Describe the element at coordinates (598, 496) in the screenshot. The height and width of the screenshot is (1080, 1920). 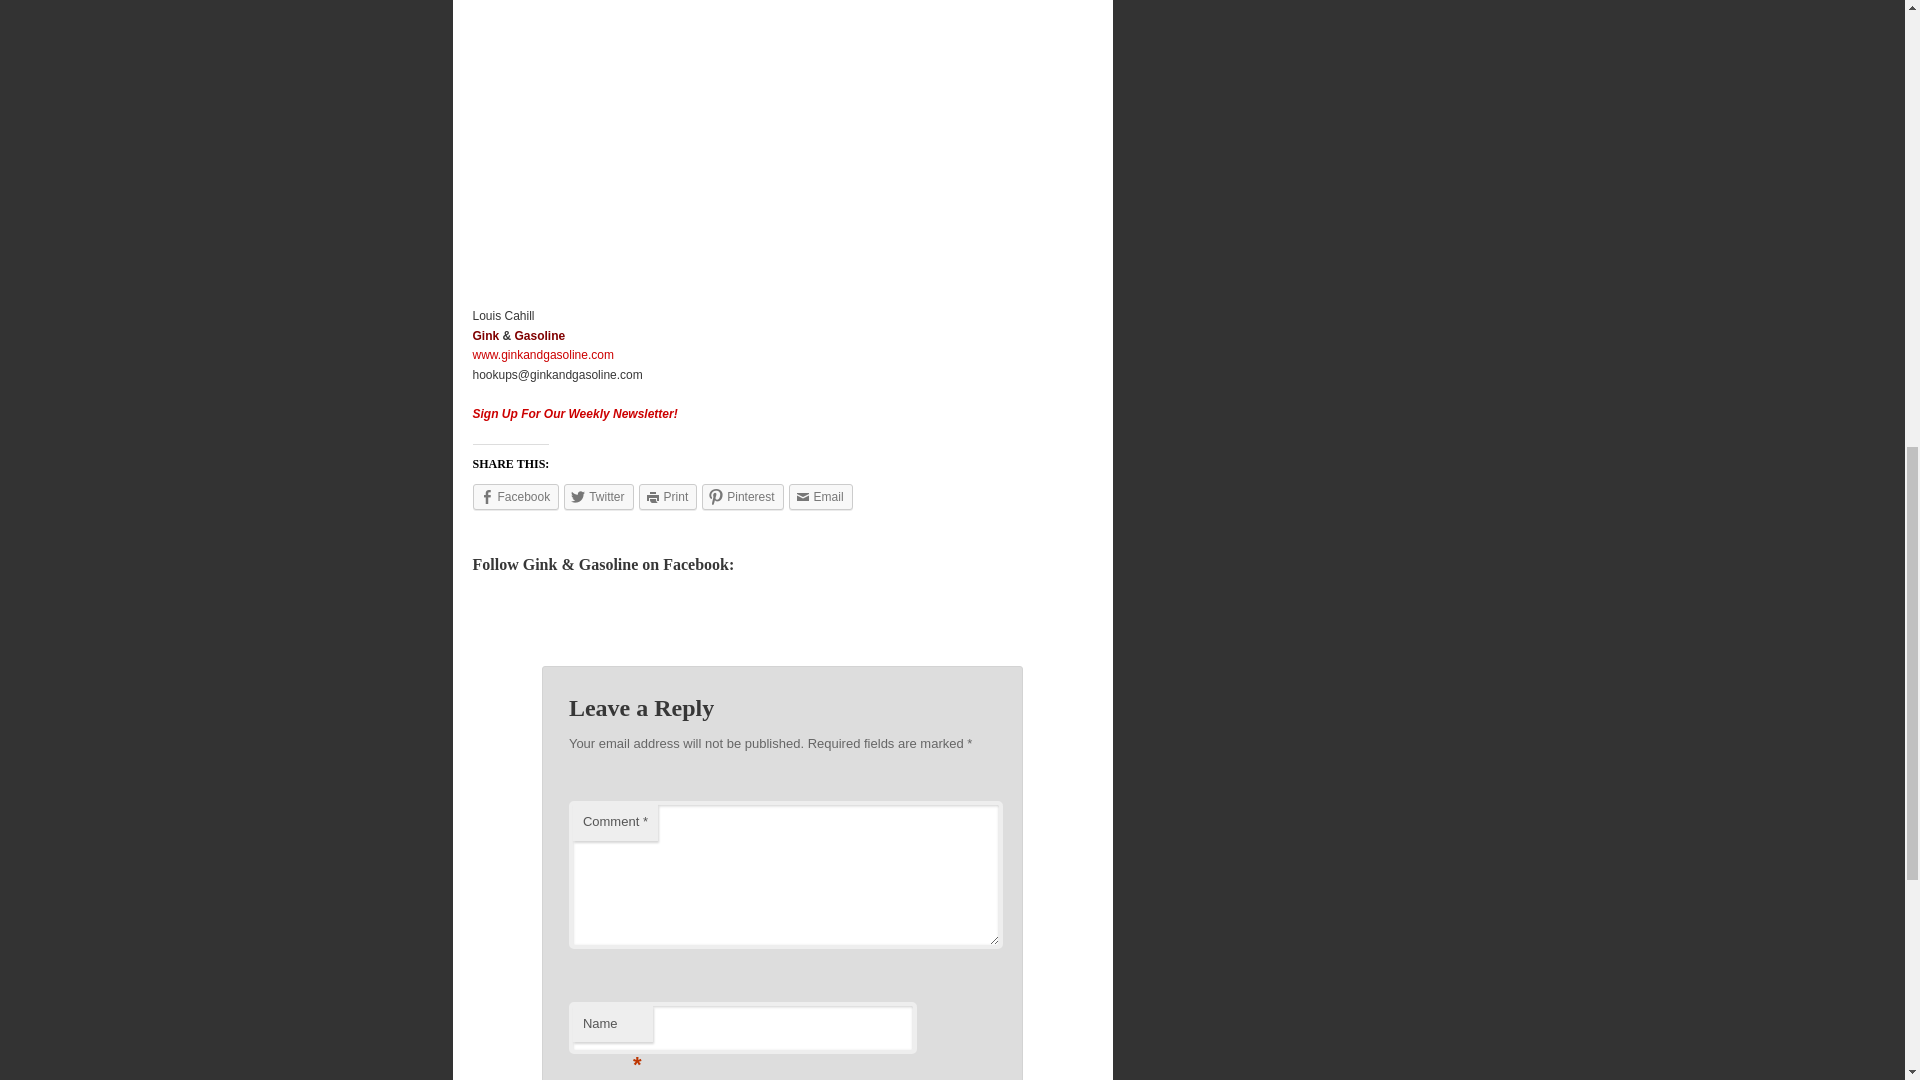
I see `Click to share on Twitter` at that location.